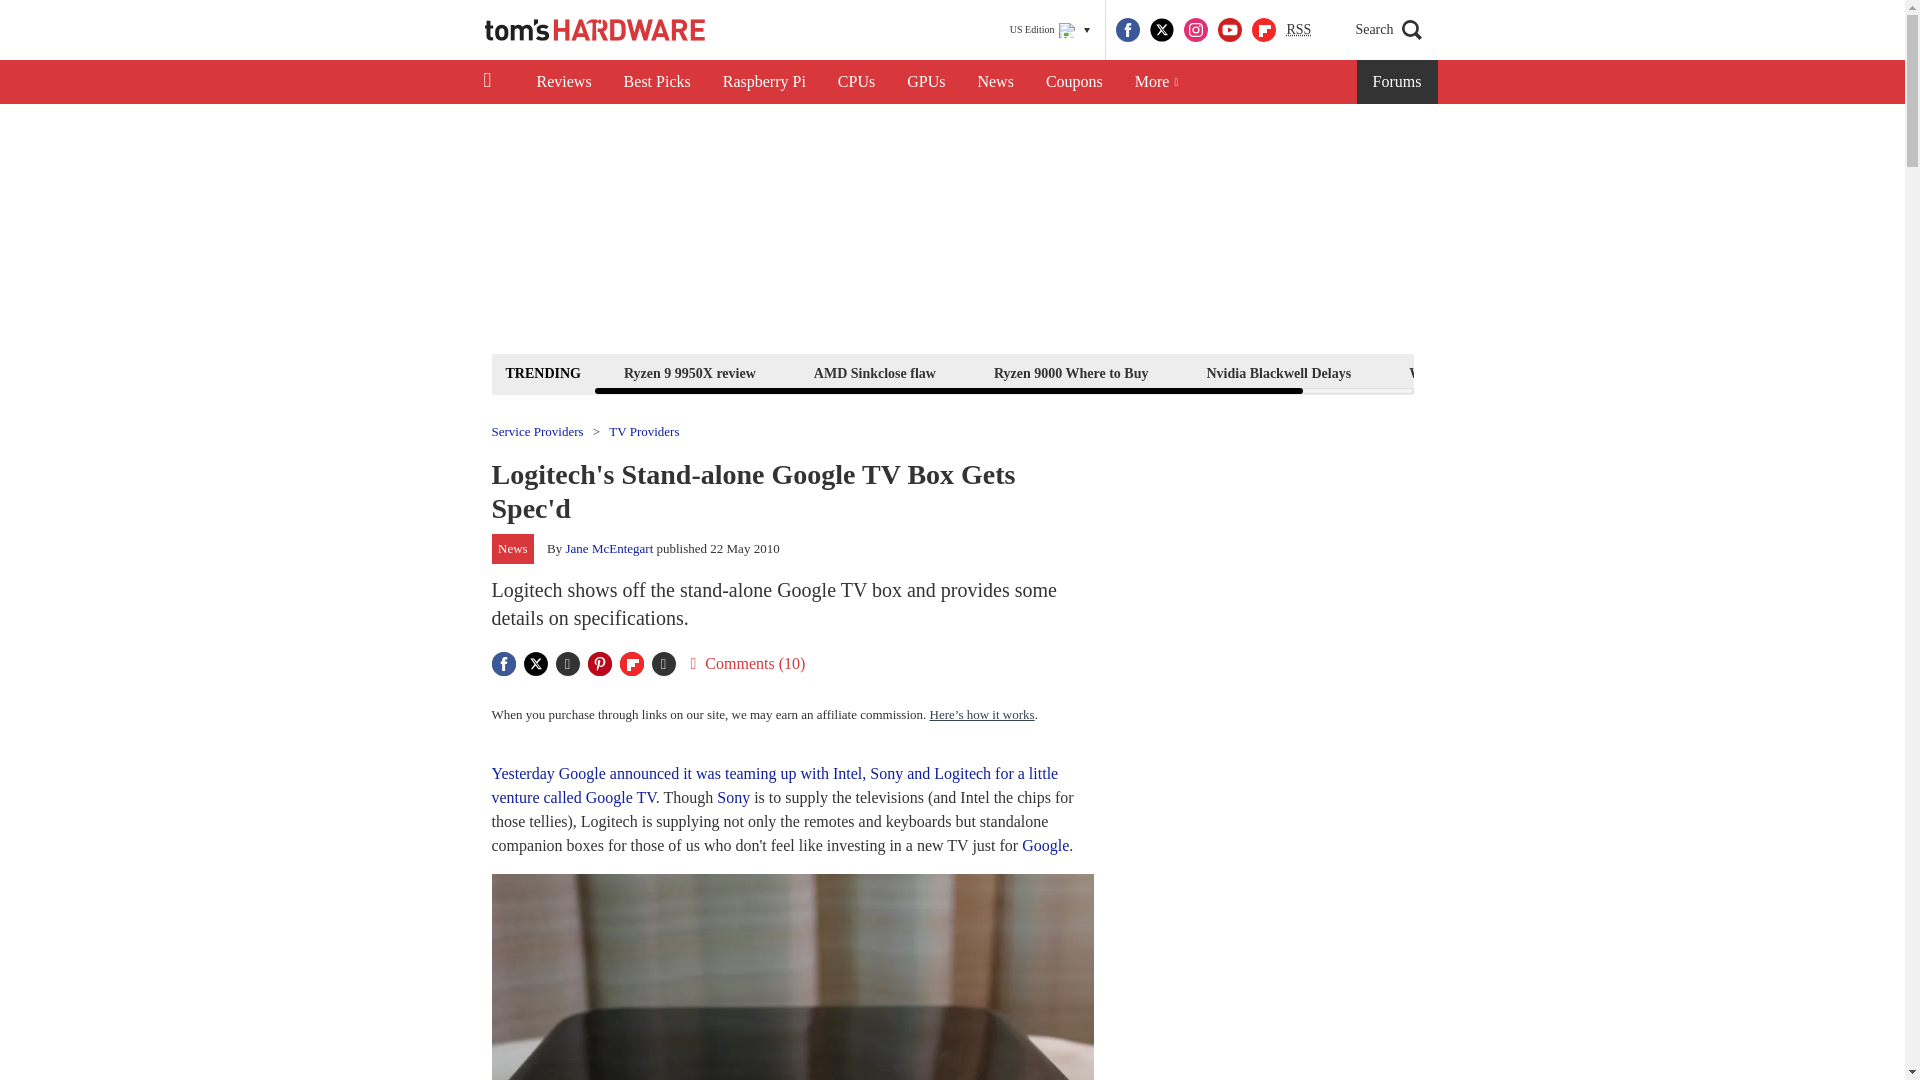  Describe the element at coordinates (1298, 30) in the screenshot. I see `RSS` at that location.